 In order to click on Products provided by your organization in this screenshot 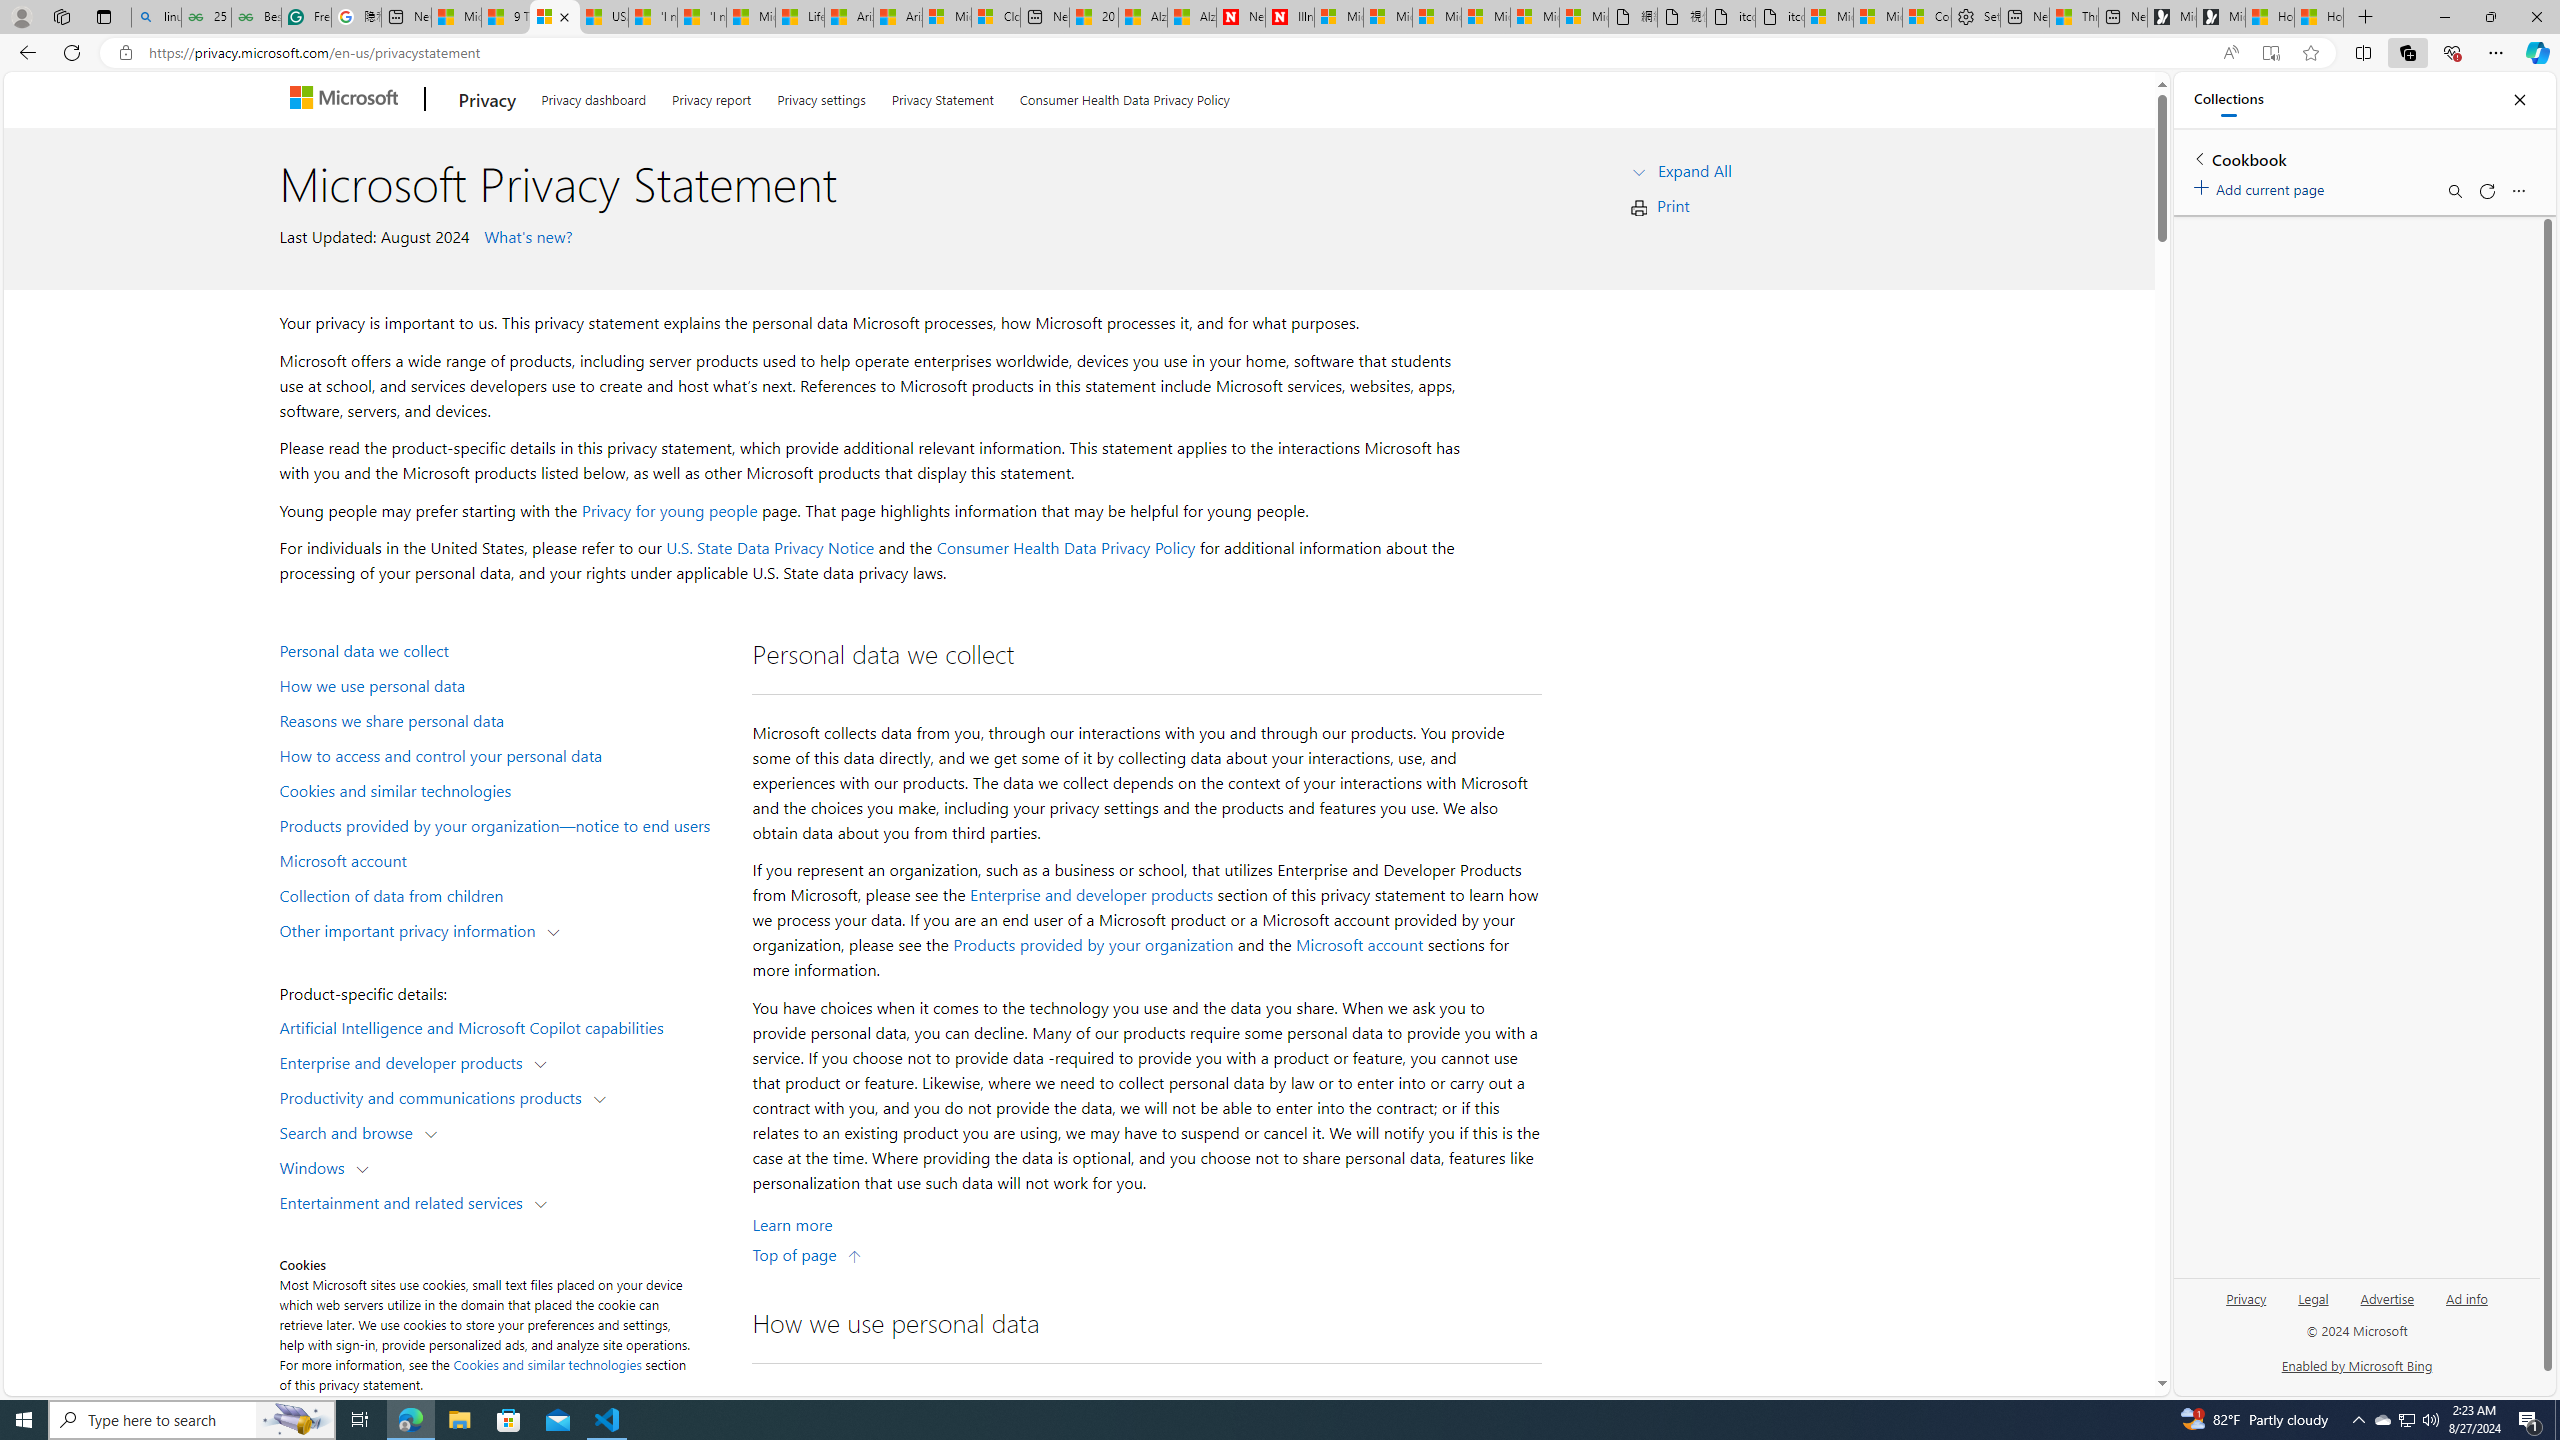, I will do `click(1092, 945)`.